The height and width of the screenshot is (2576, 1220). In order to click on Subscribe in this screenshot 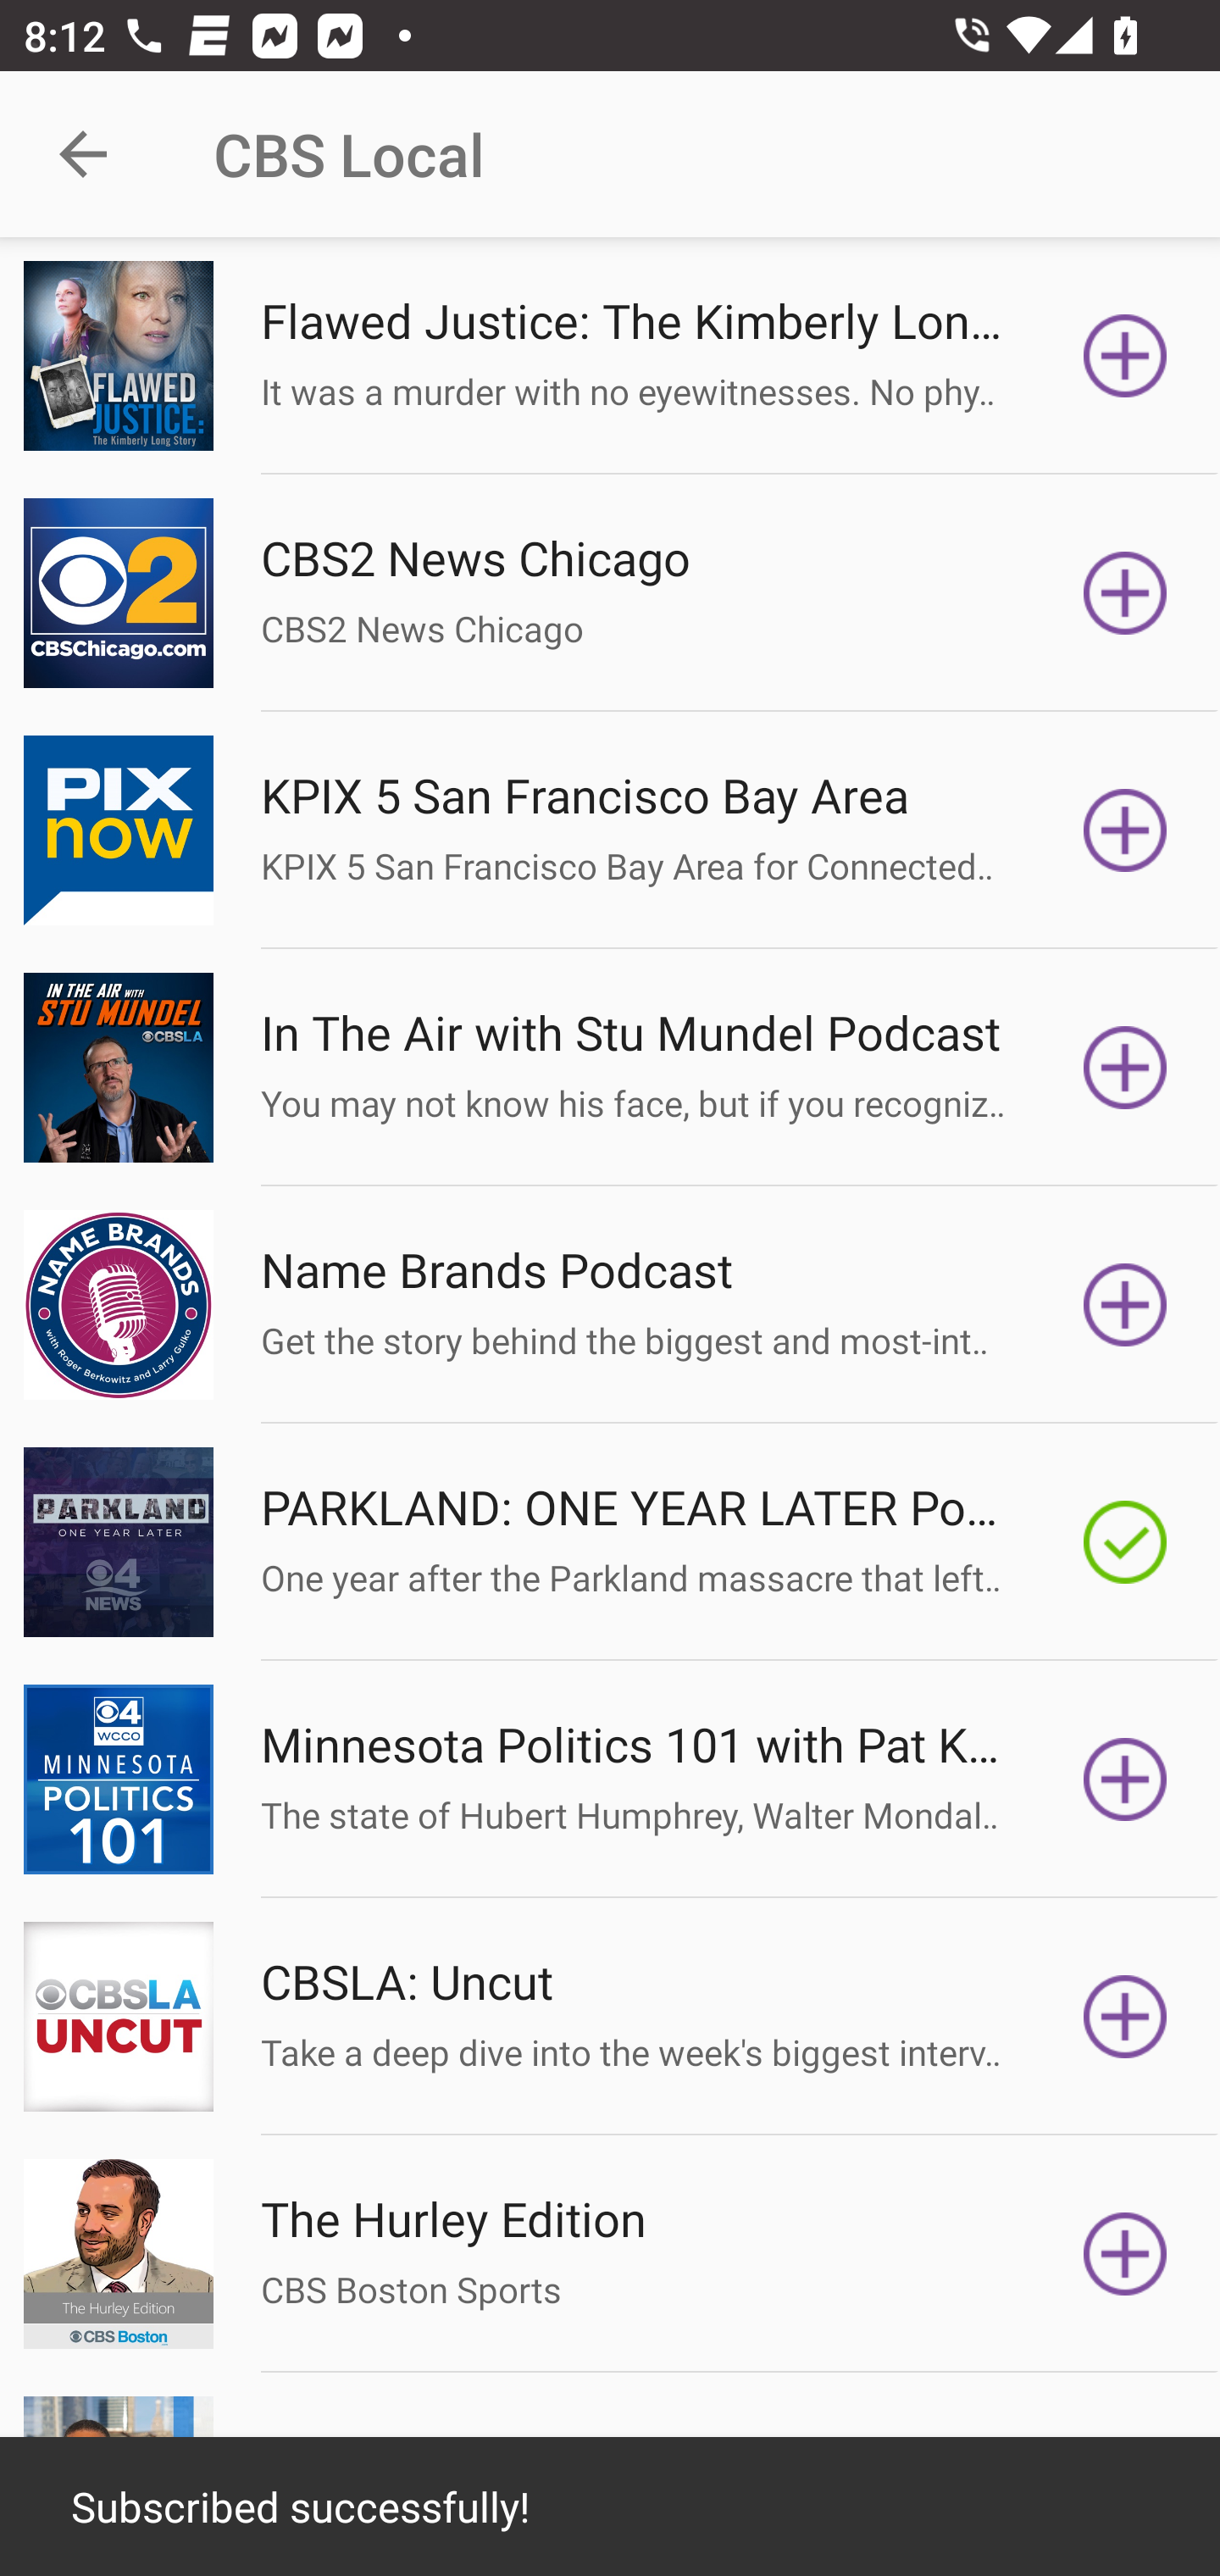, I will do `click(1125, 1304)`.